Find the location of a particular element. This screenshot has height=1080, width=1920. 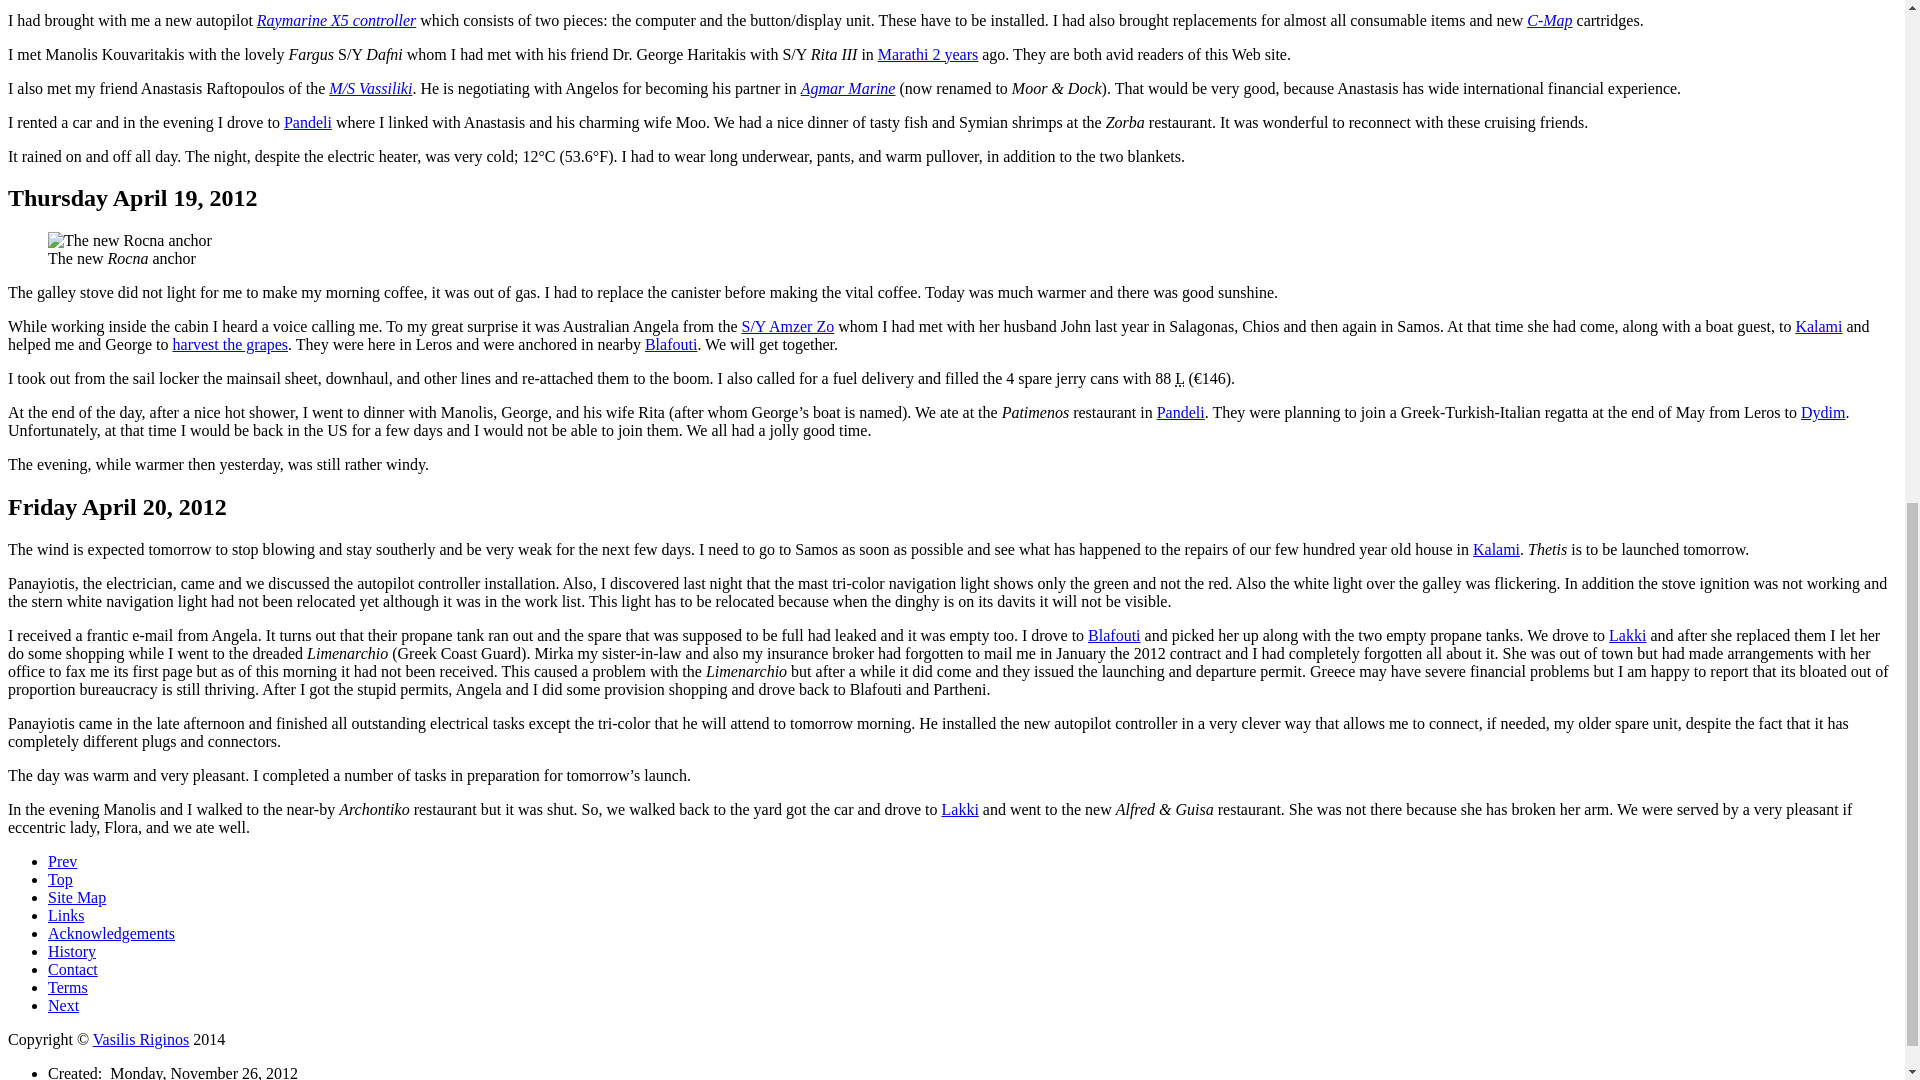

Acknowledgements is located at coordinates (111, 932).